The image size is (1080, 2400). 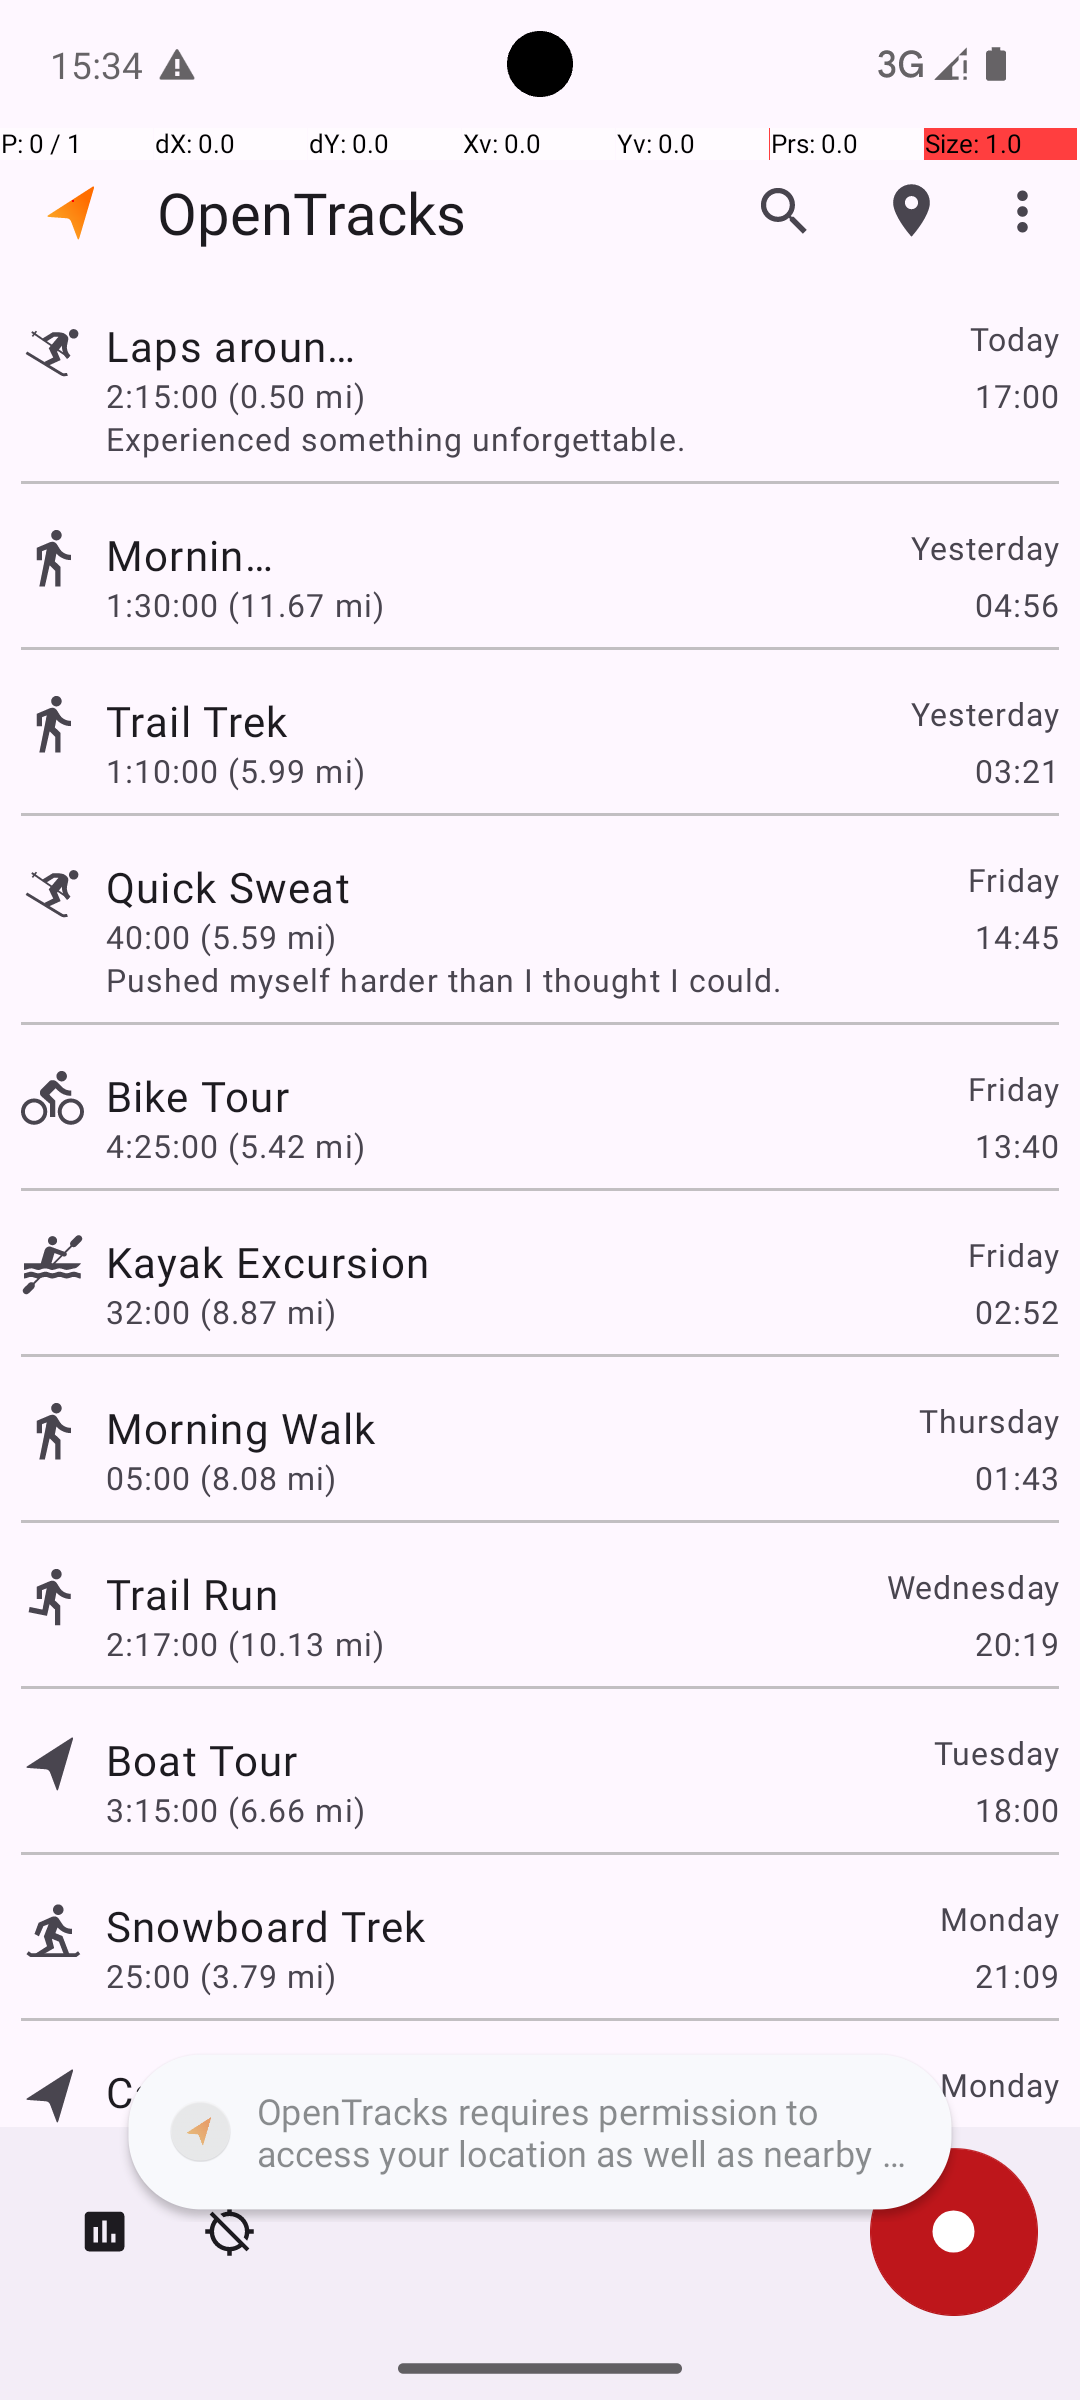 What do you see at coordinates (1016, 2142) in the screenshot?
I see `09:38` at bounding box center [1016, 2142].